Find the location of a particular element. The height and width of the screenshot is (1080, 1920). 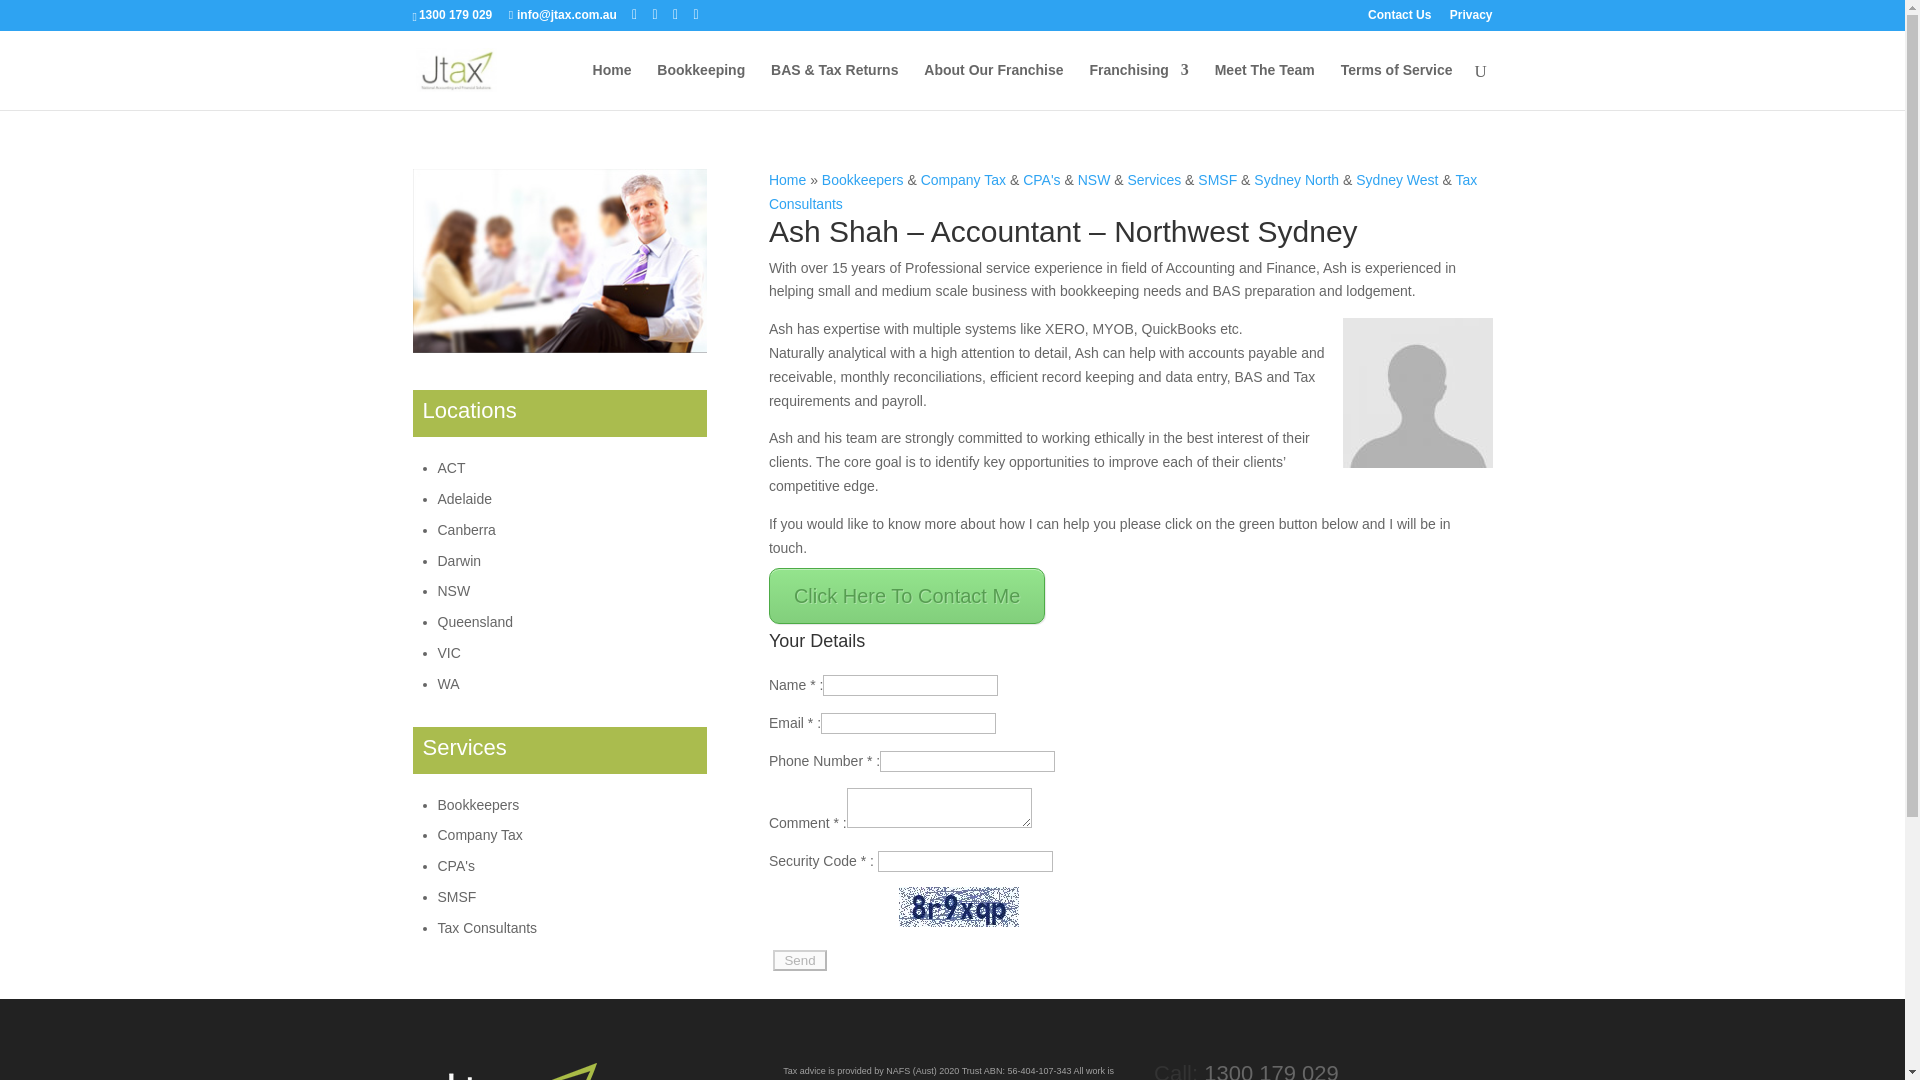

Services is located at coordinates (1154, 179).